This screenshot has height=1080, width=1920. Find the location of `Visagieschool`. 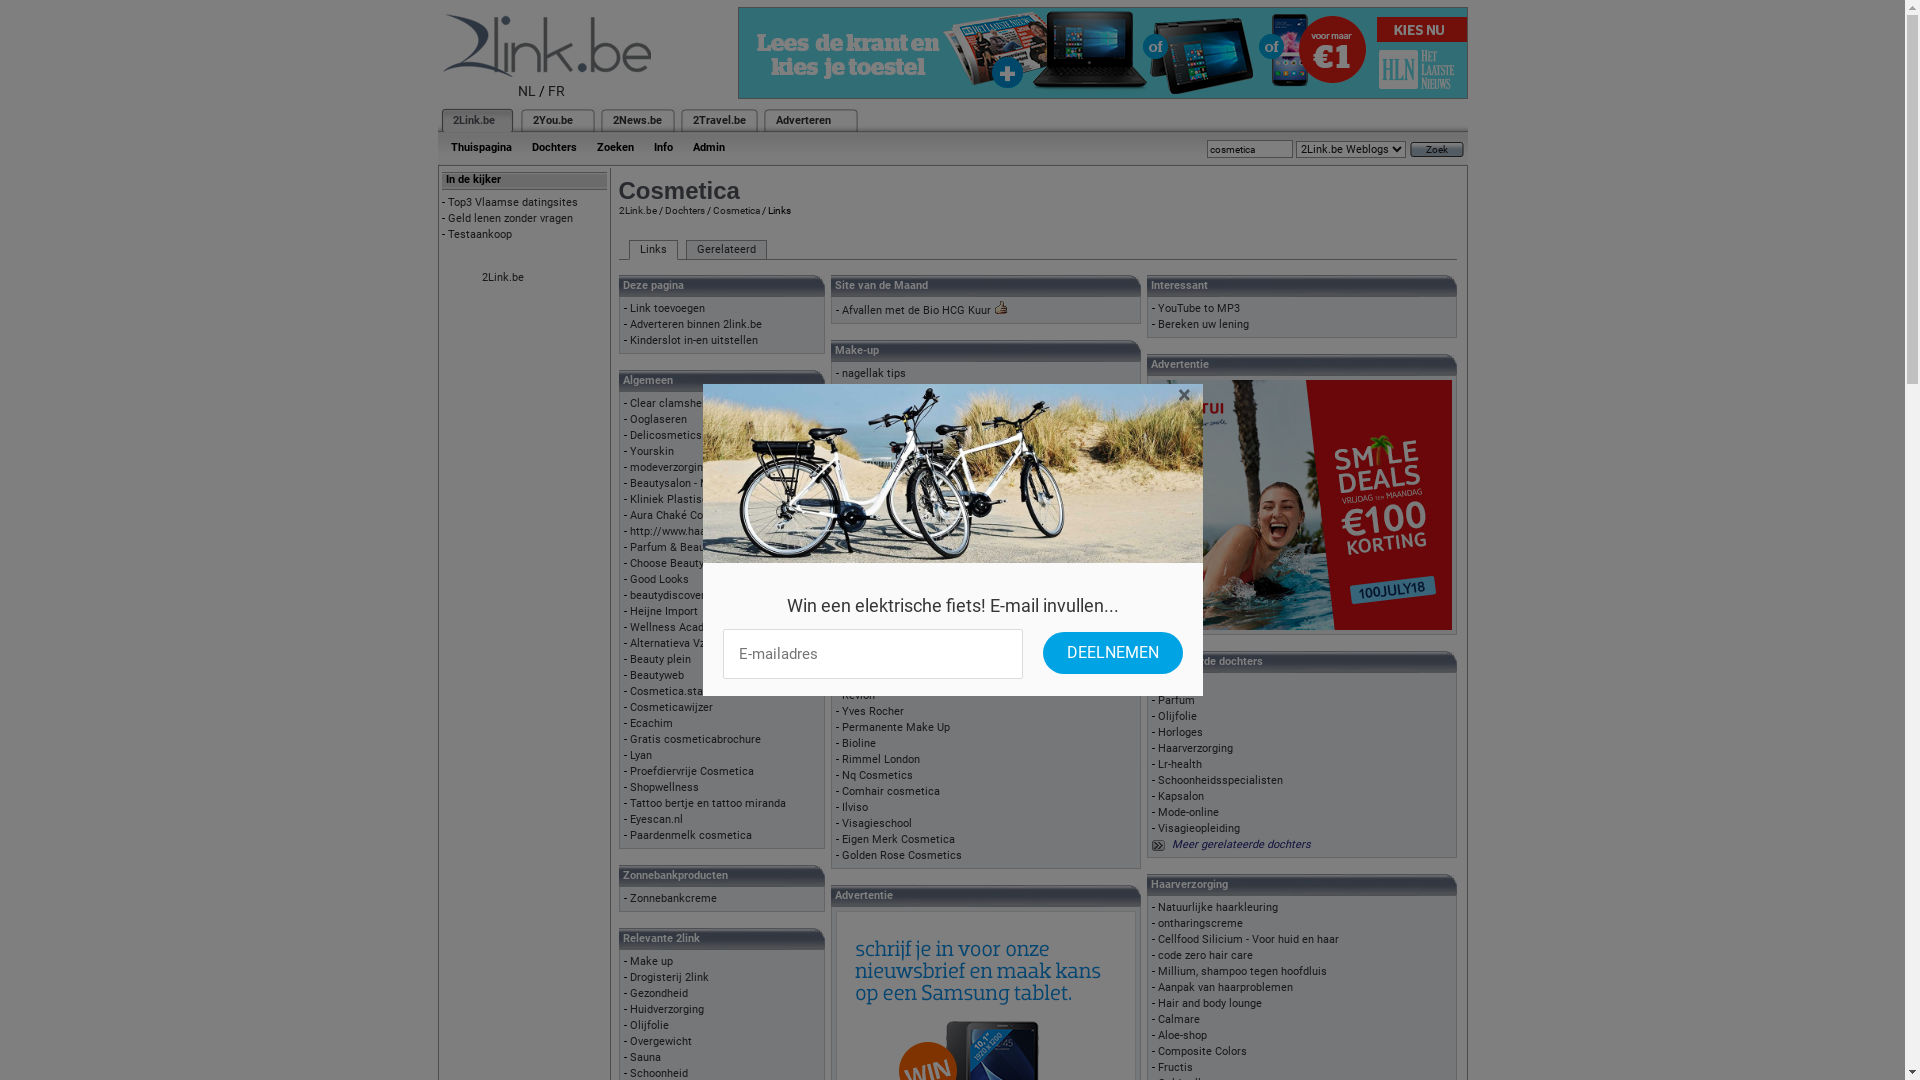

Visagieschool is located at coordinates (877, 824).